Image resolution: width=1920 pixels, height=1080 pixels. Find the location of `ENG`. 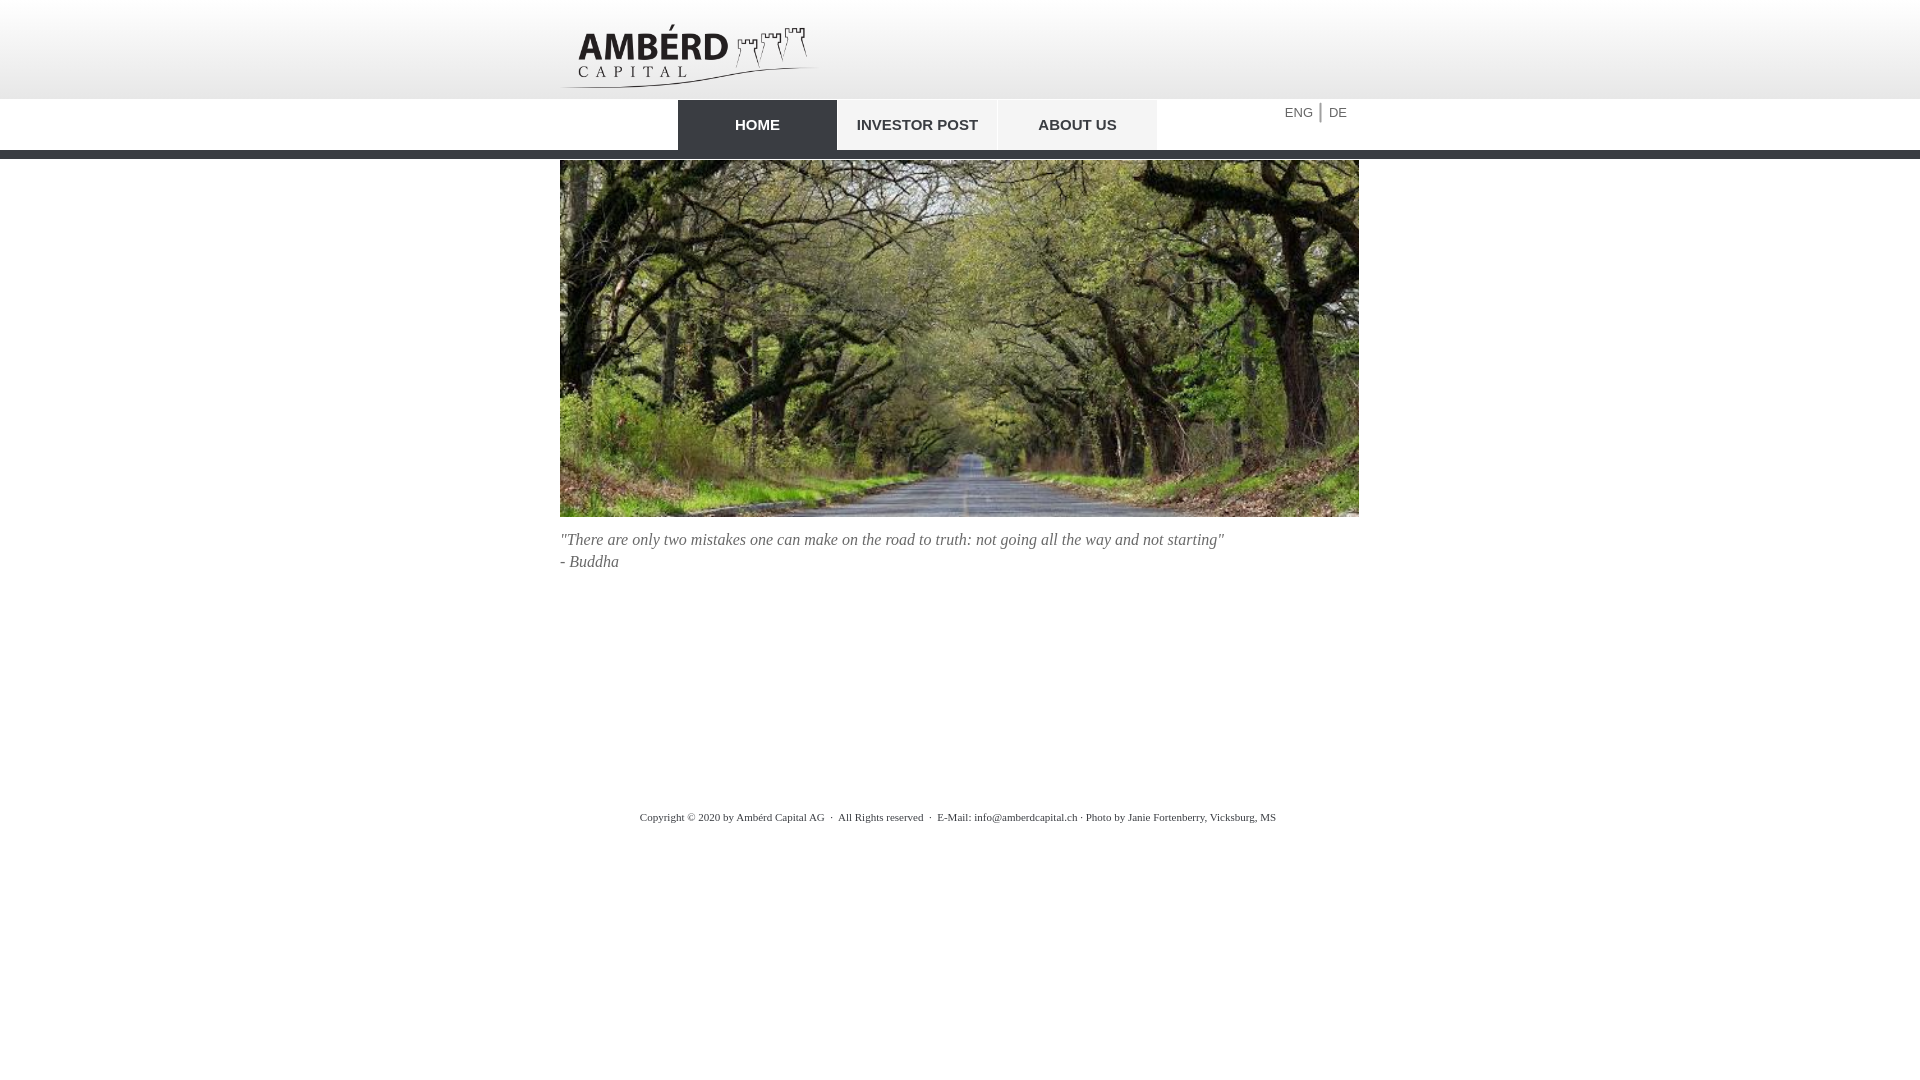

ENG is located at coordinates (1299, 113).